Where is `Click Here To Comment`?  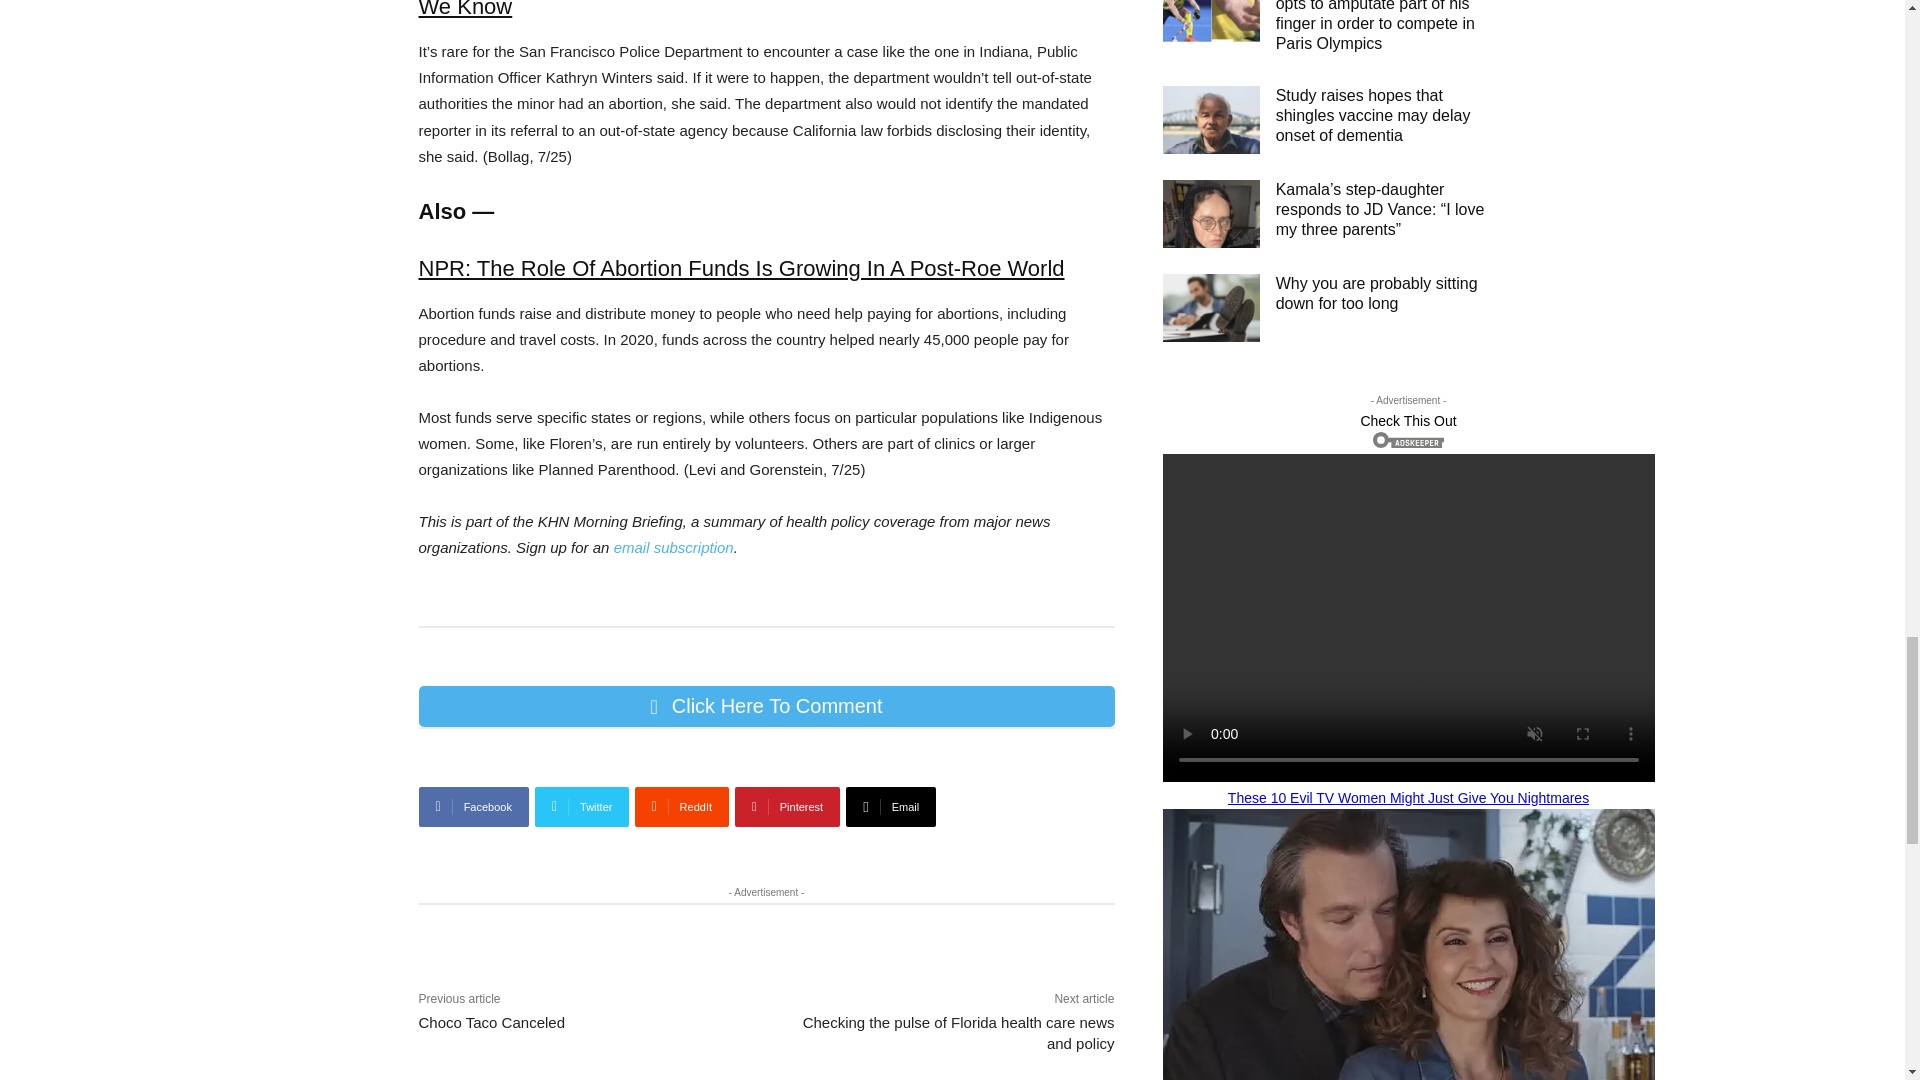
Click Here To Comment is located at coordinates (766, 706).